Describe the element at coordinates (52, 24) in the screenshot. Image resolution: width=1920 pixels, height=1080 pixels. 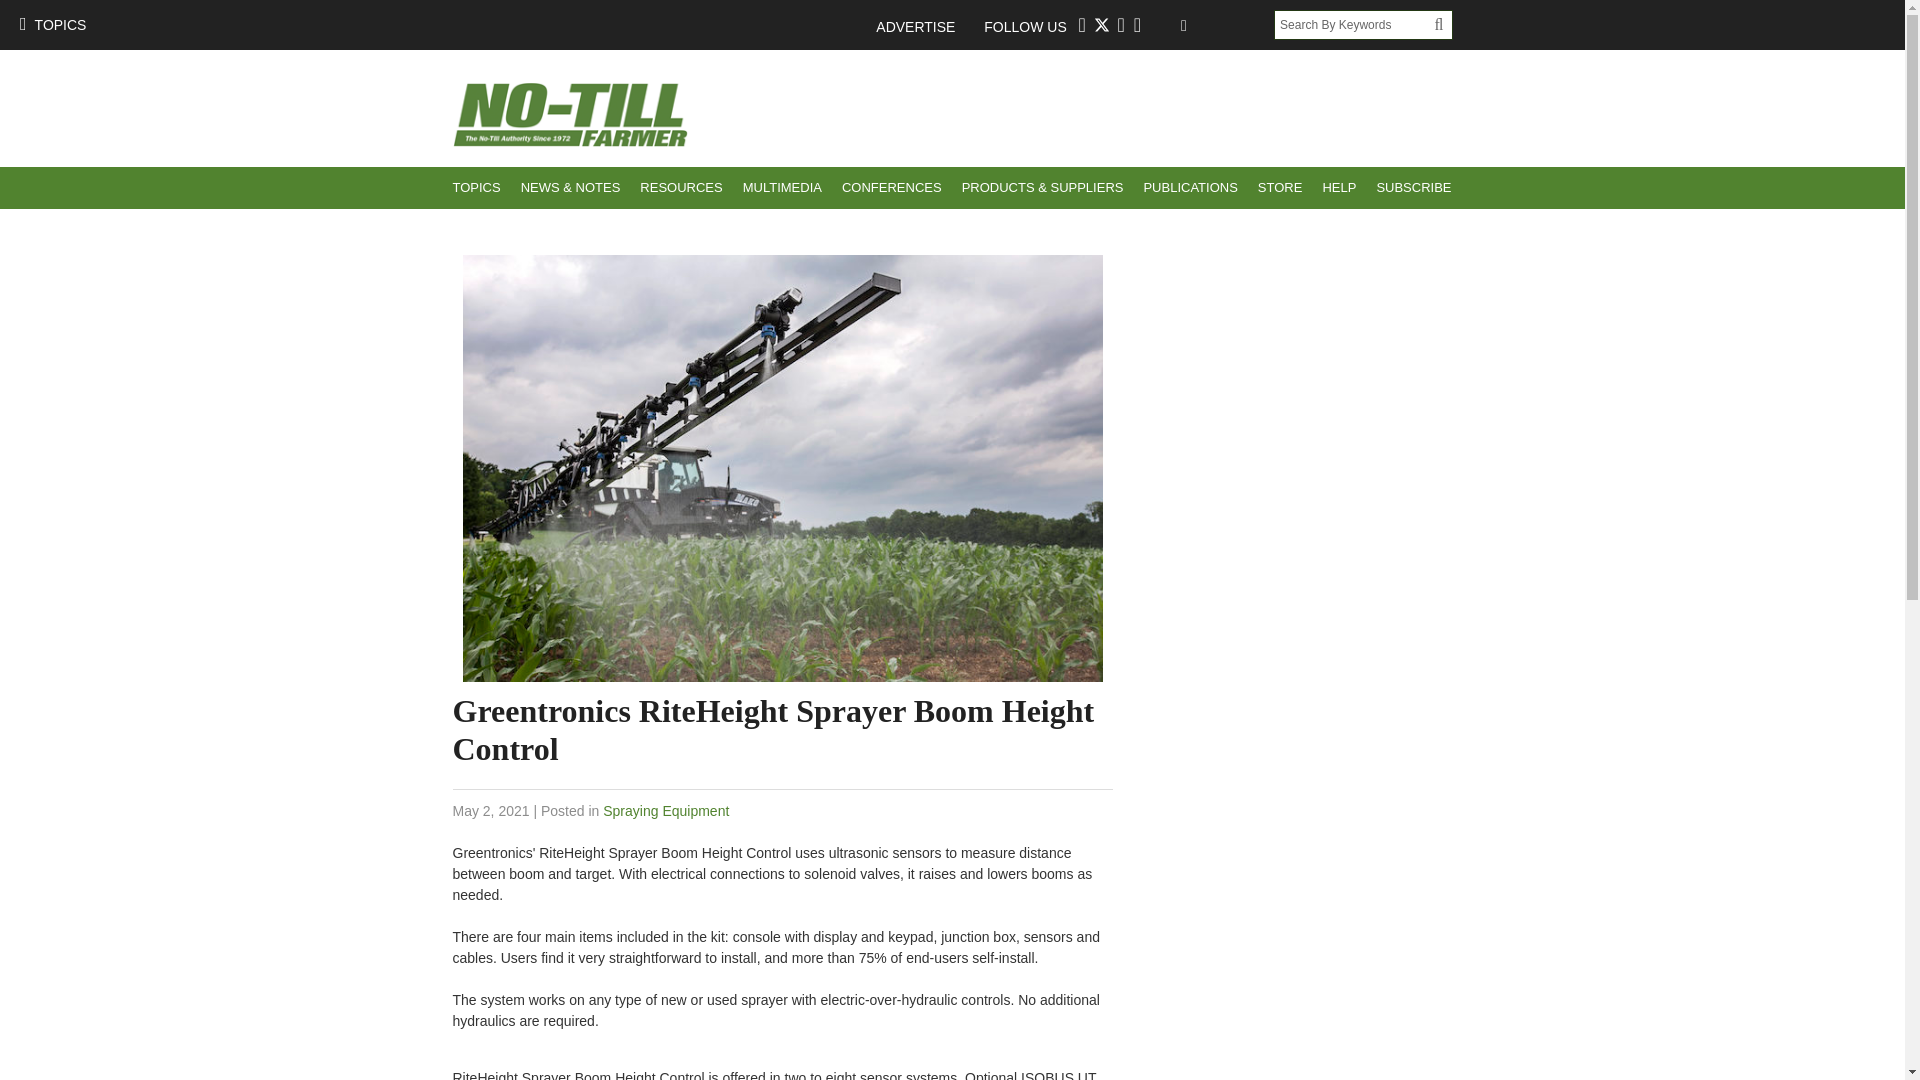
I see `TOPICS` at that location.